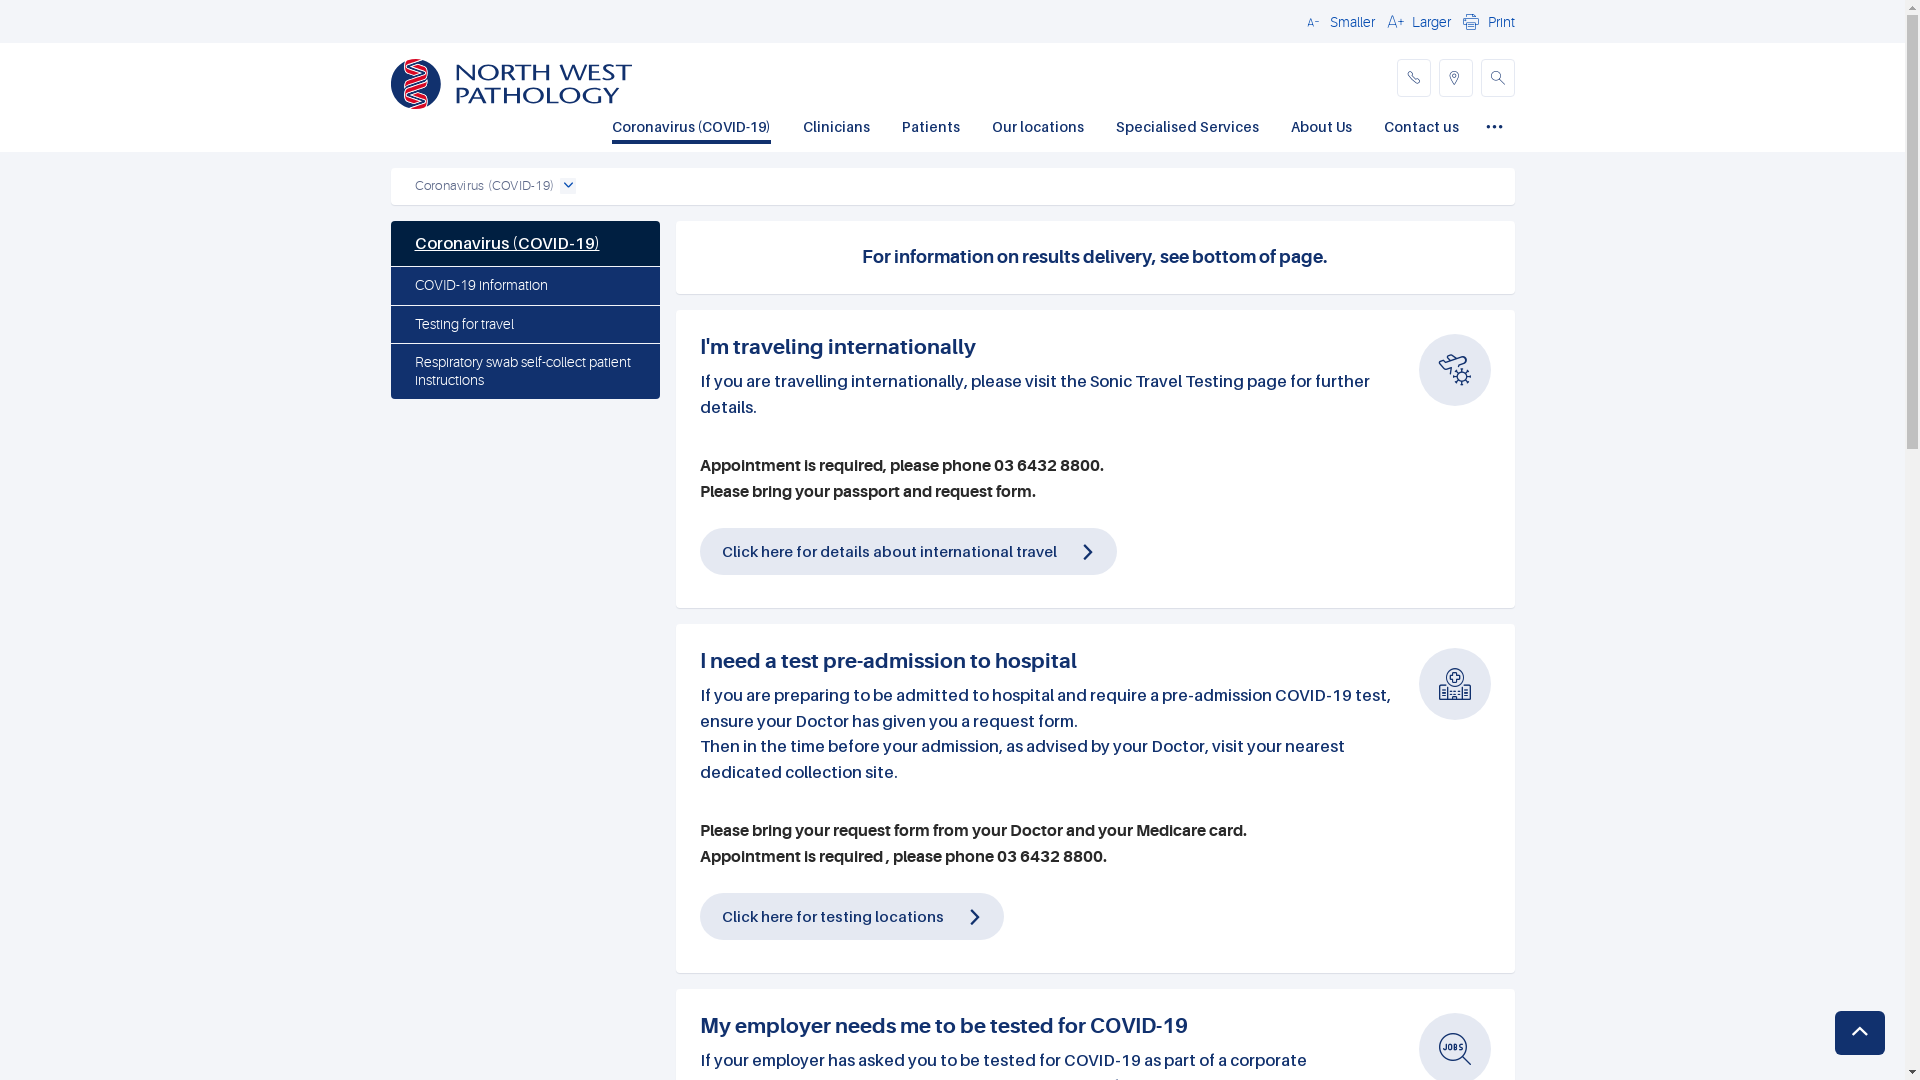 The width and height of the screenshot is (1920, 1080). What do you see at coordinates (1337, 21) in the screenshot?
I see `Smaller` at bounding box center [1337, 21].